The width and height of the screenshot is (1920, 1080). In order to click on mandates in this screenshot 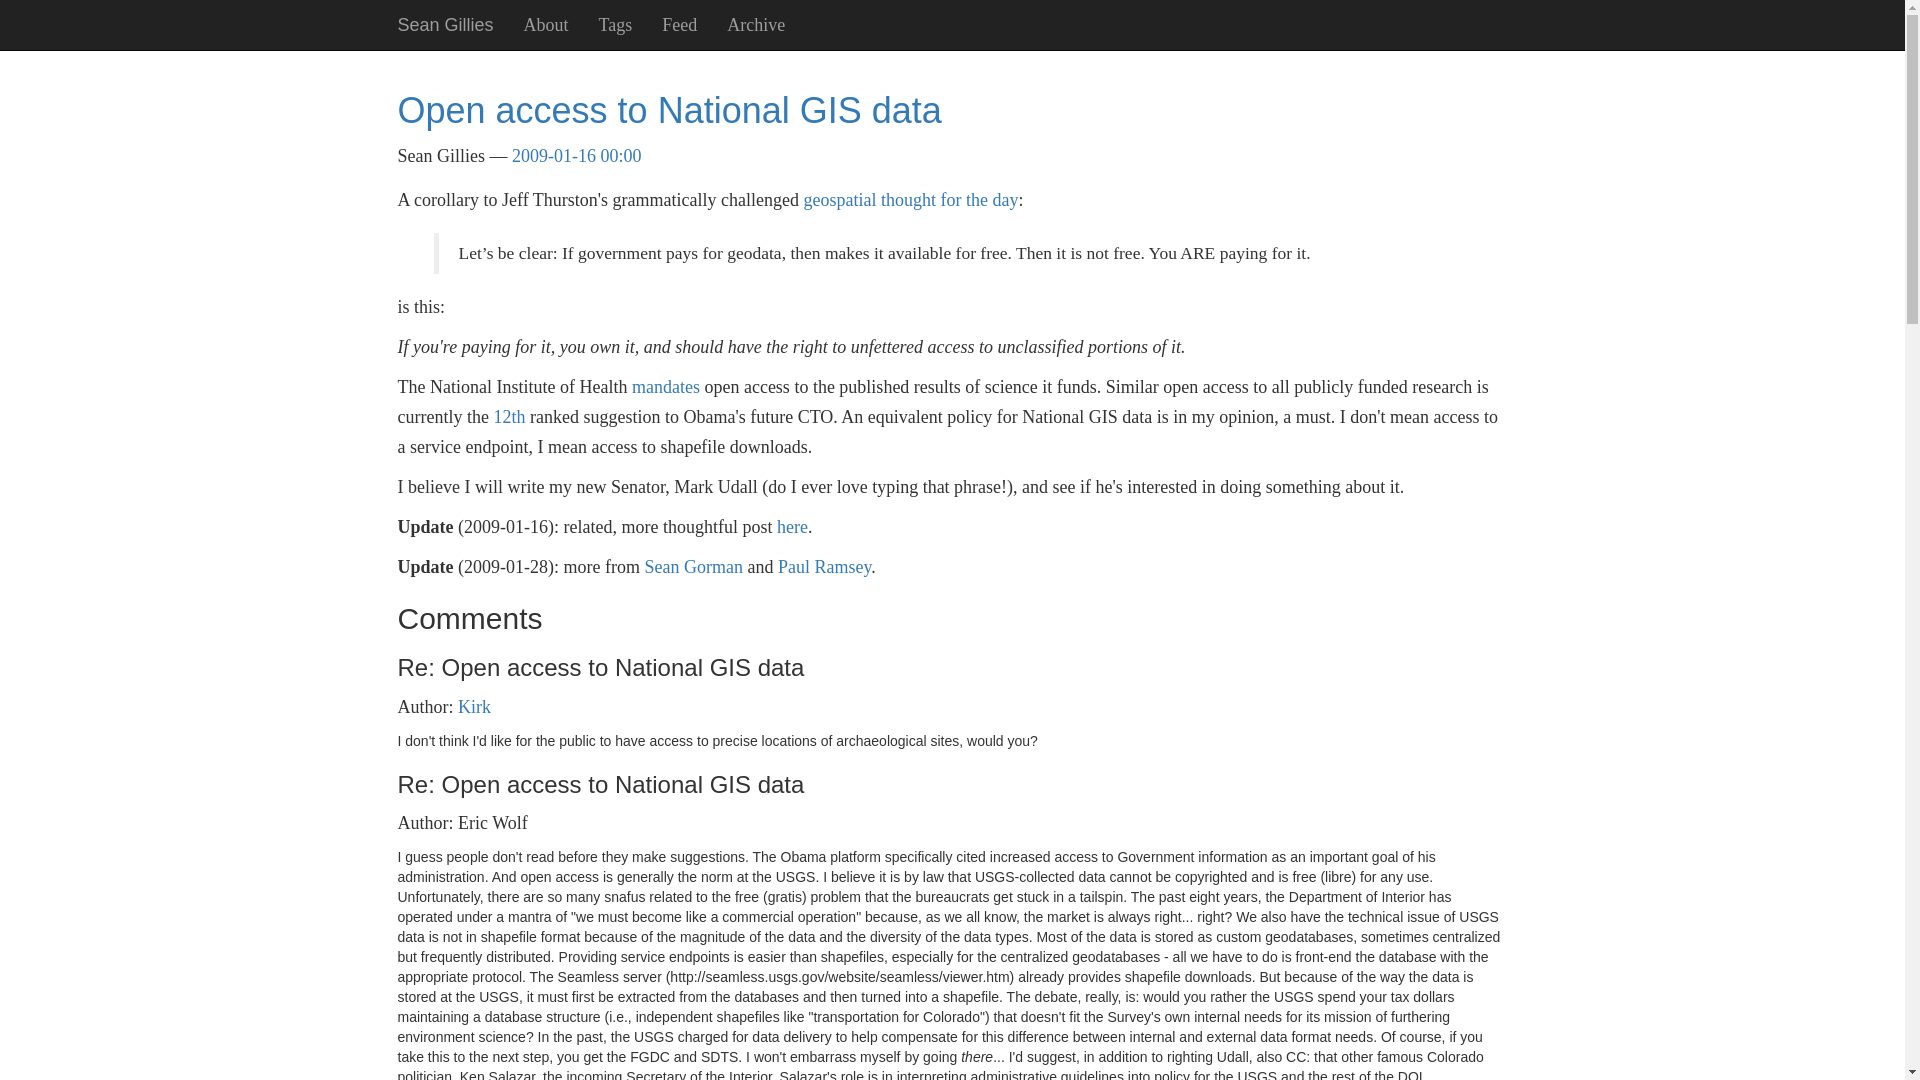, I will do `click(666, 386)`.